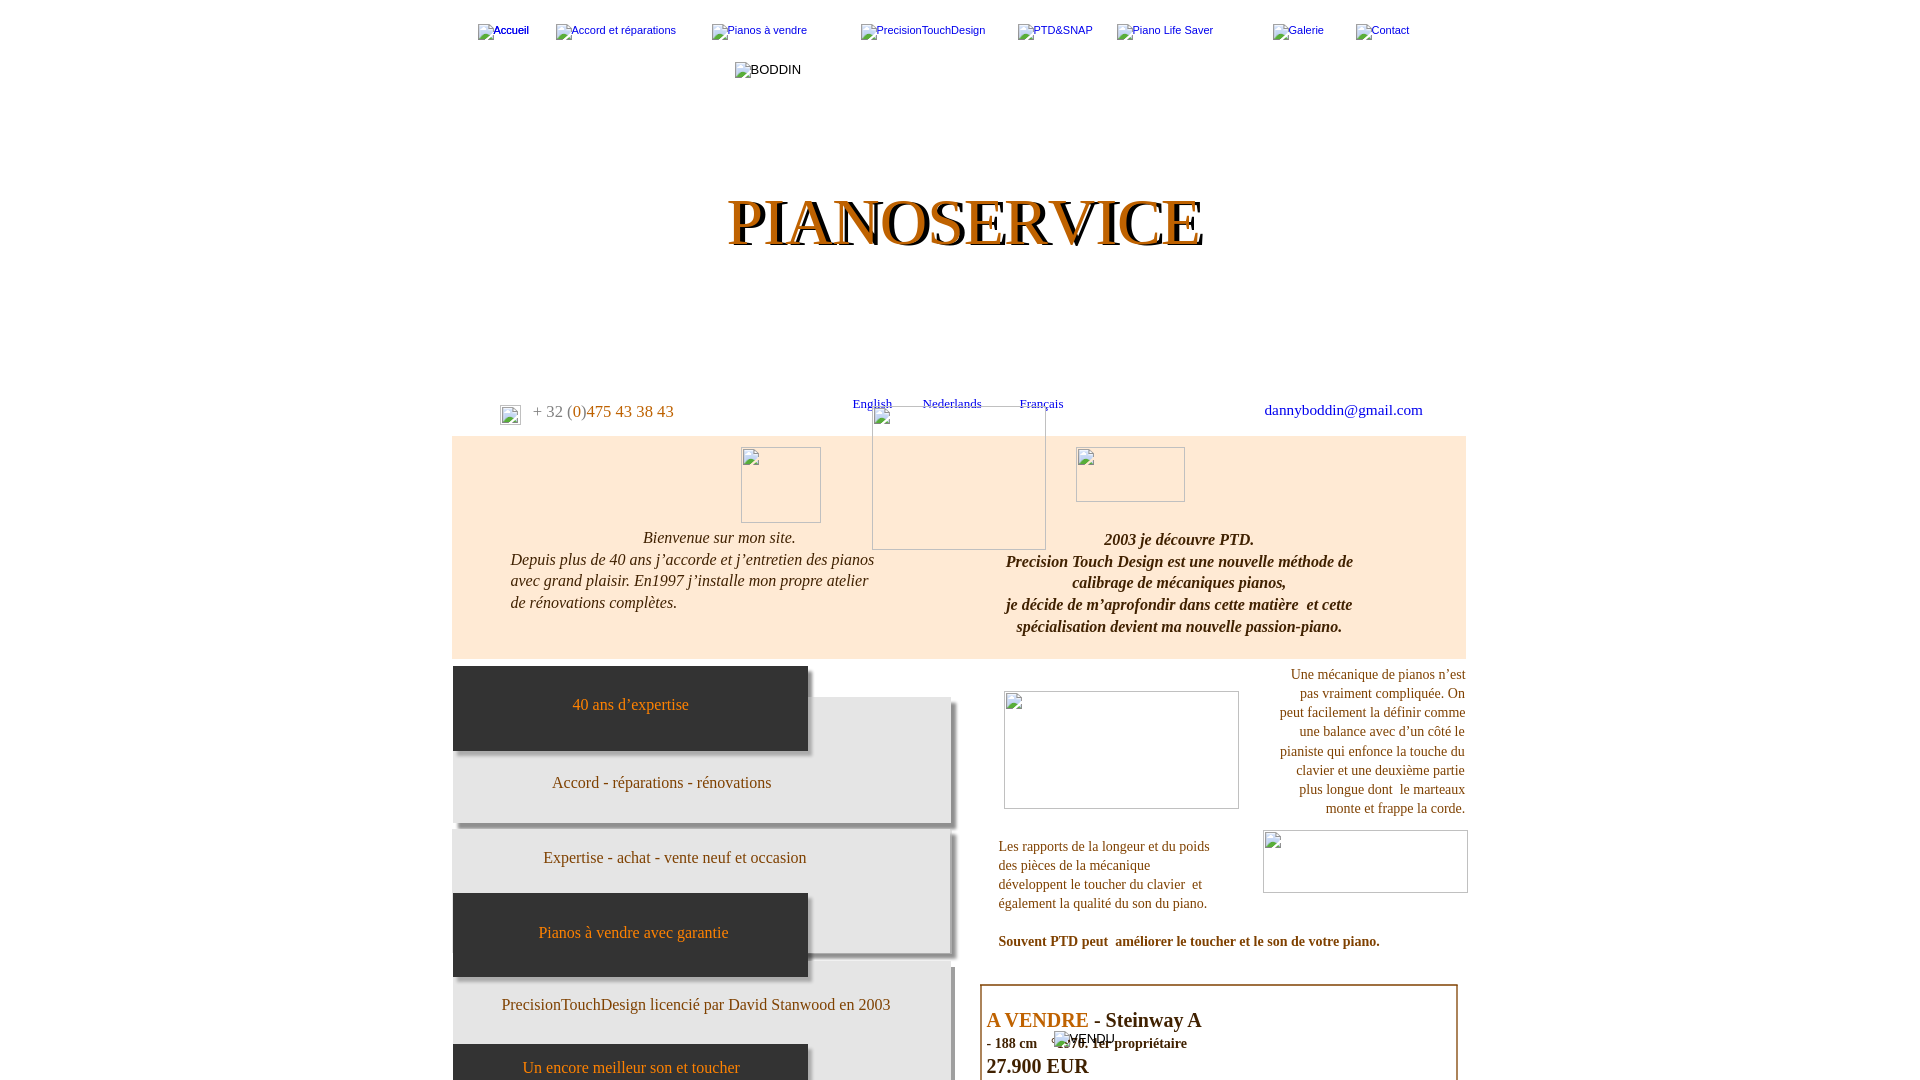  Describe the element at coordinates (1263, 410) in the screenshot. I see ` ` at that location.